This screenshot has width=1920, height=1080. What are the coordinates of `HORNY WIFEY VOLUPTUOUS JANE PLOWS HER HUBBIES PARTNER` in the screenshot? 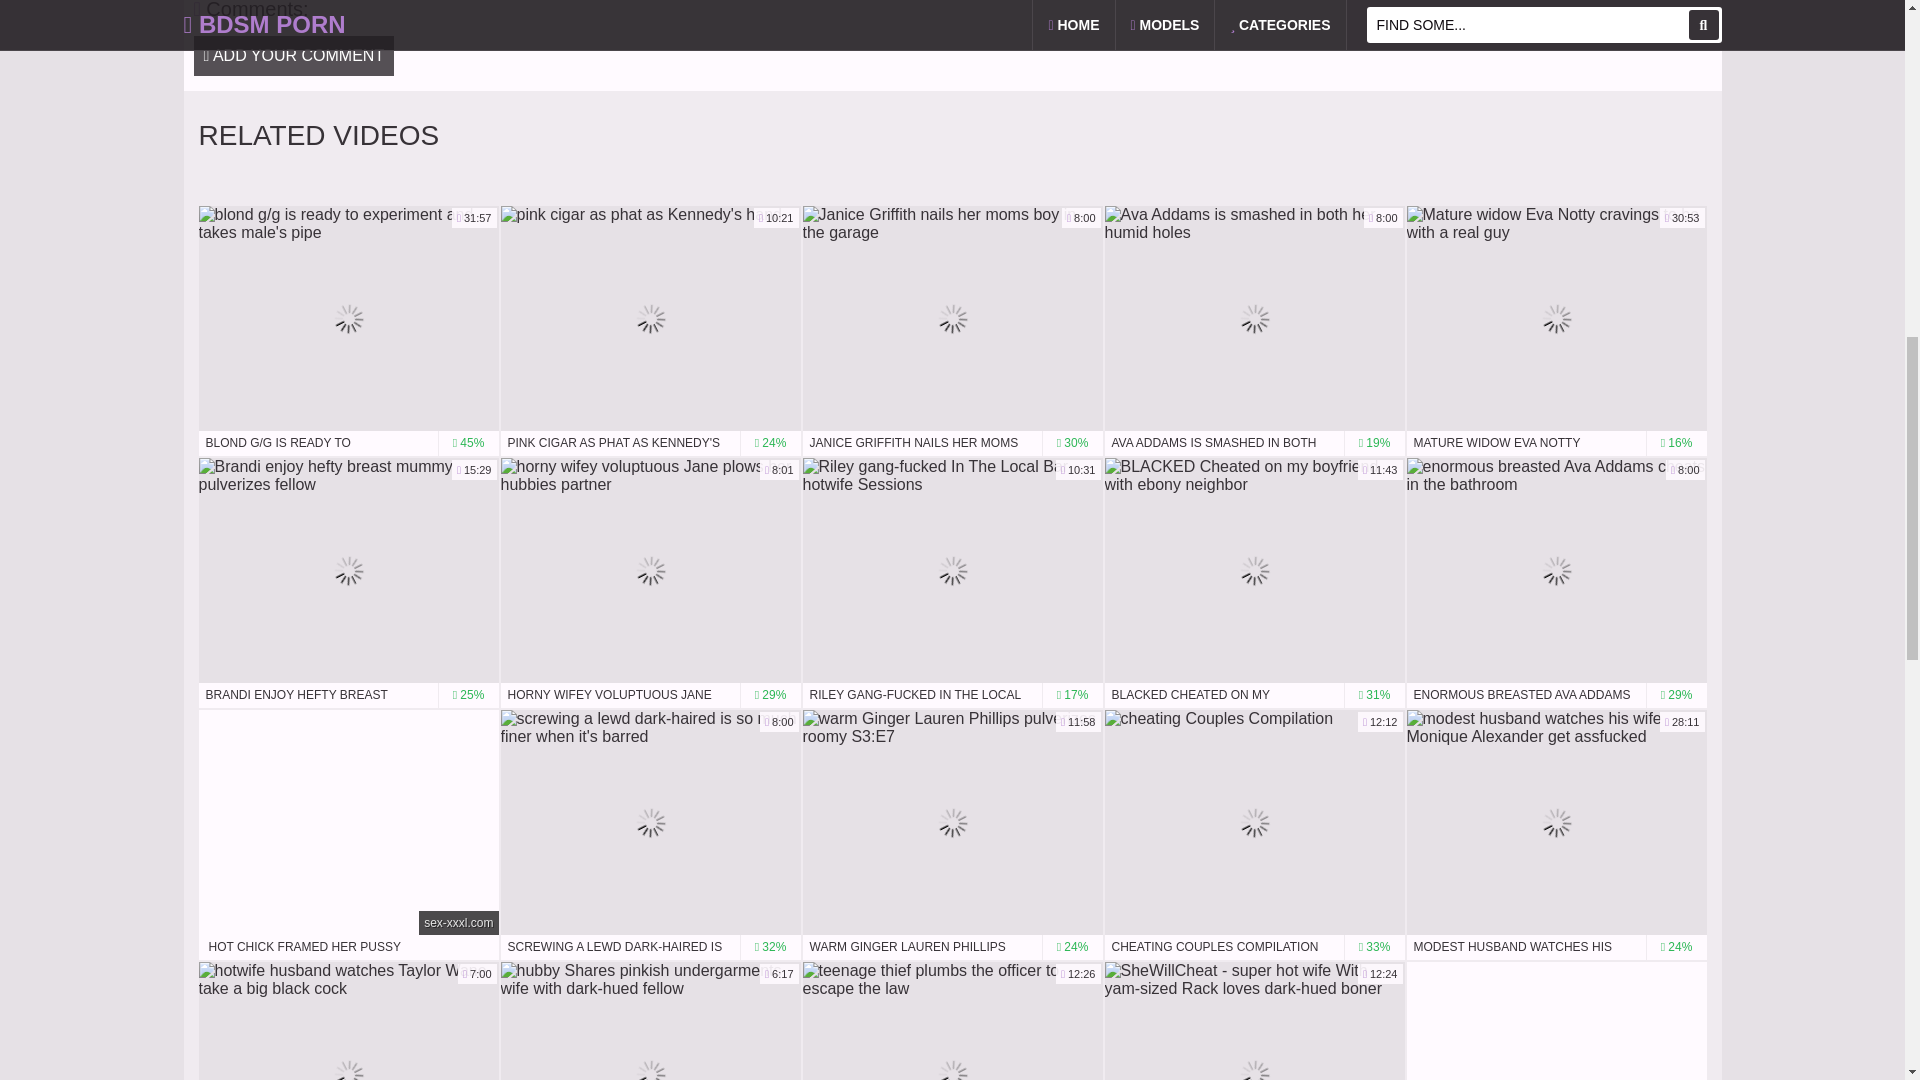 It's located at (650, 695).